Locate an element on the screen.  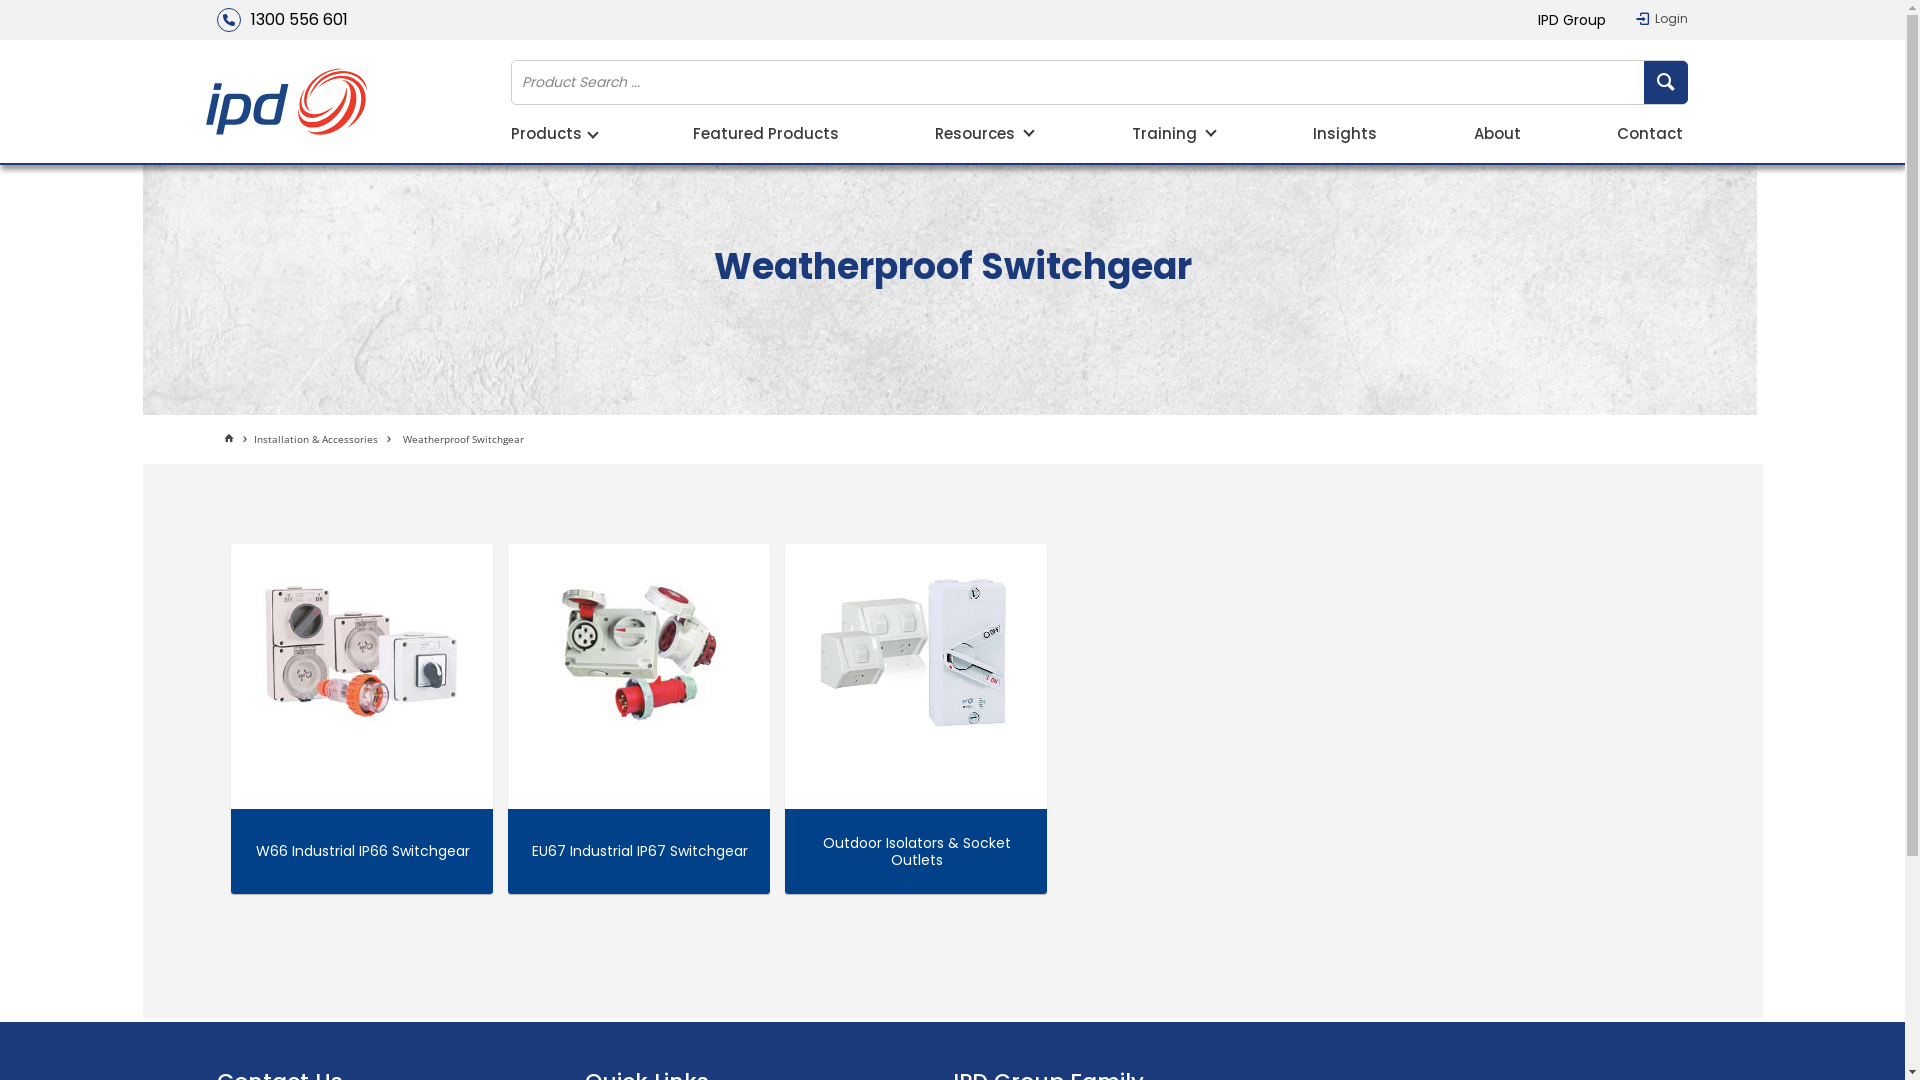
Featured Products is located at coordinates (766, 136).